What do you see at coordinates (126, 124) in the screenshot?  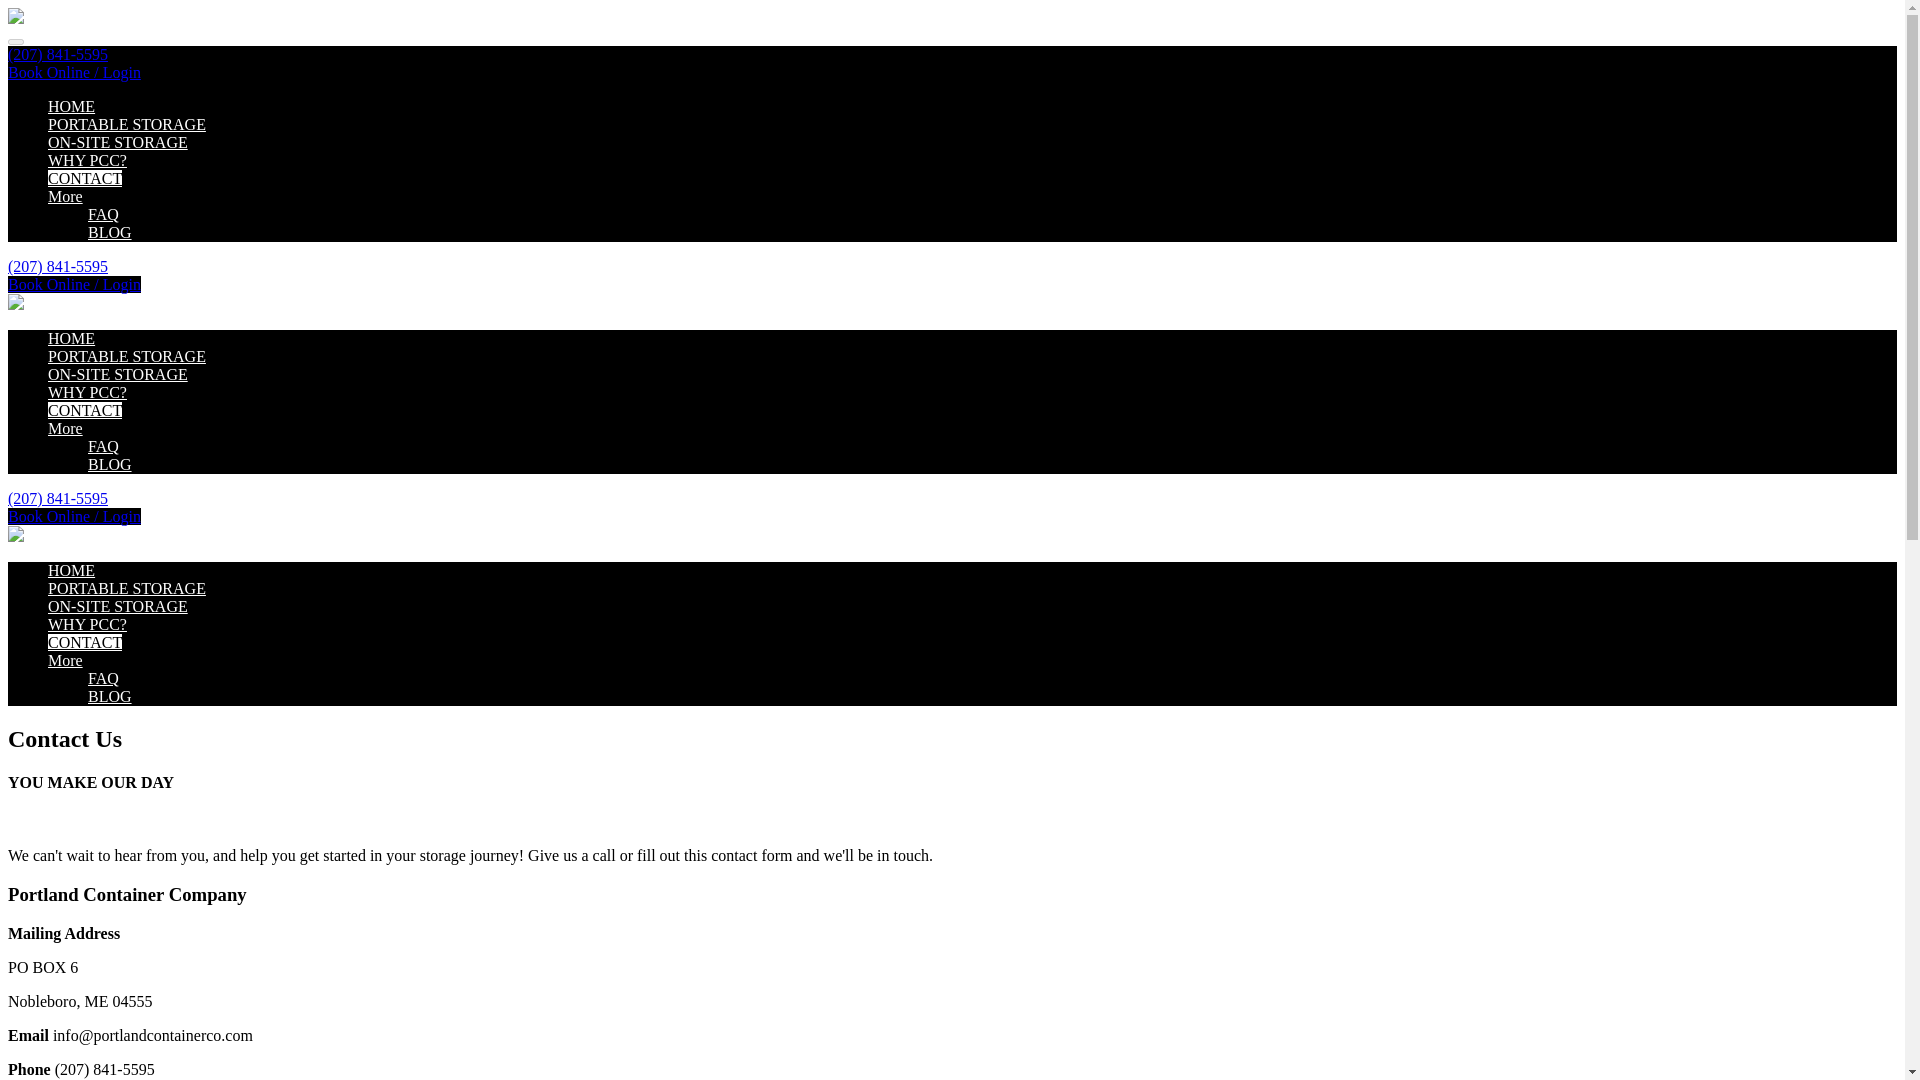 I see `PORTABLE STORAGE` at bounding box center [126, 124].